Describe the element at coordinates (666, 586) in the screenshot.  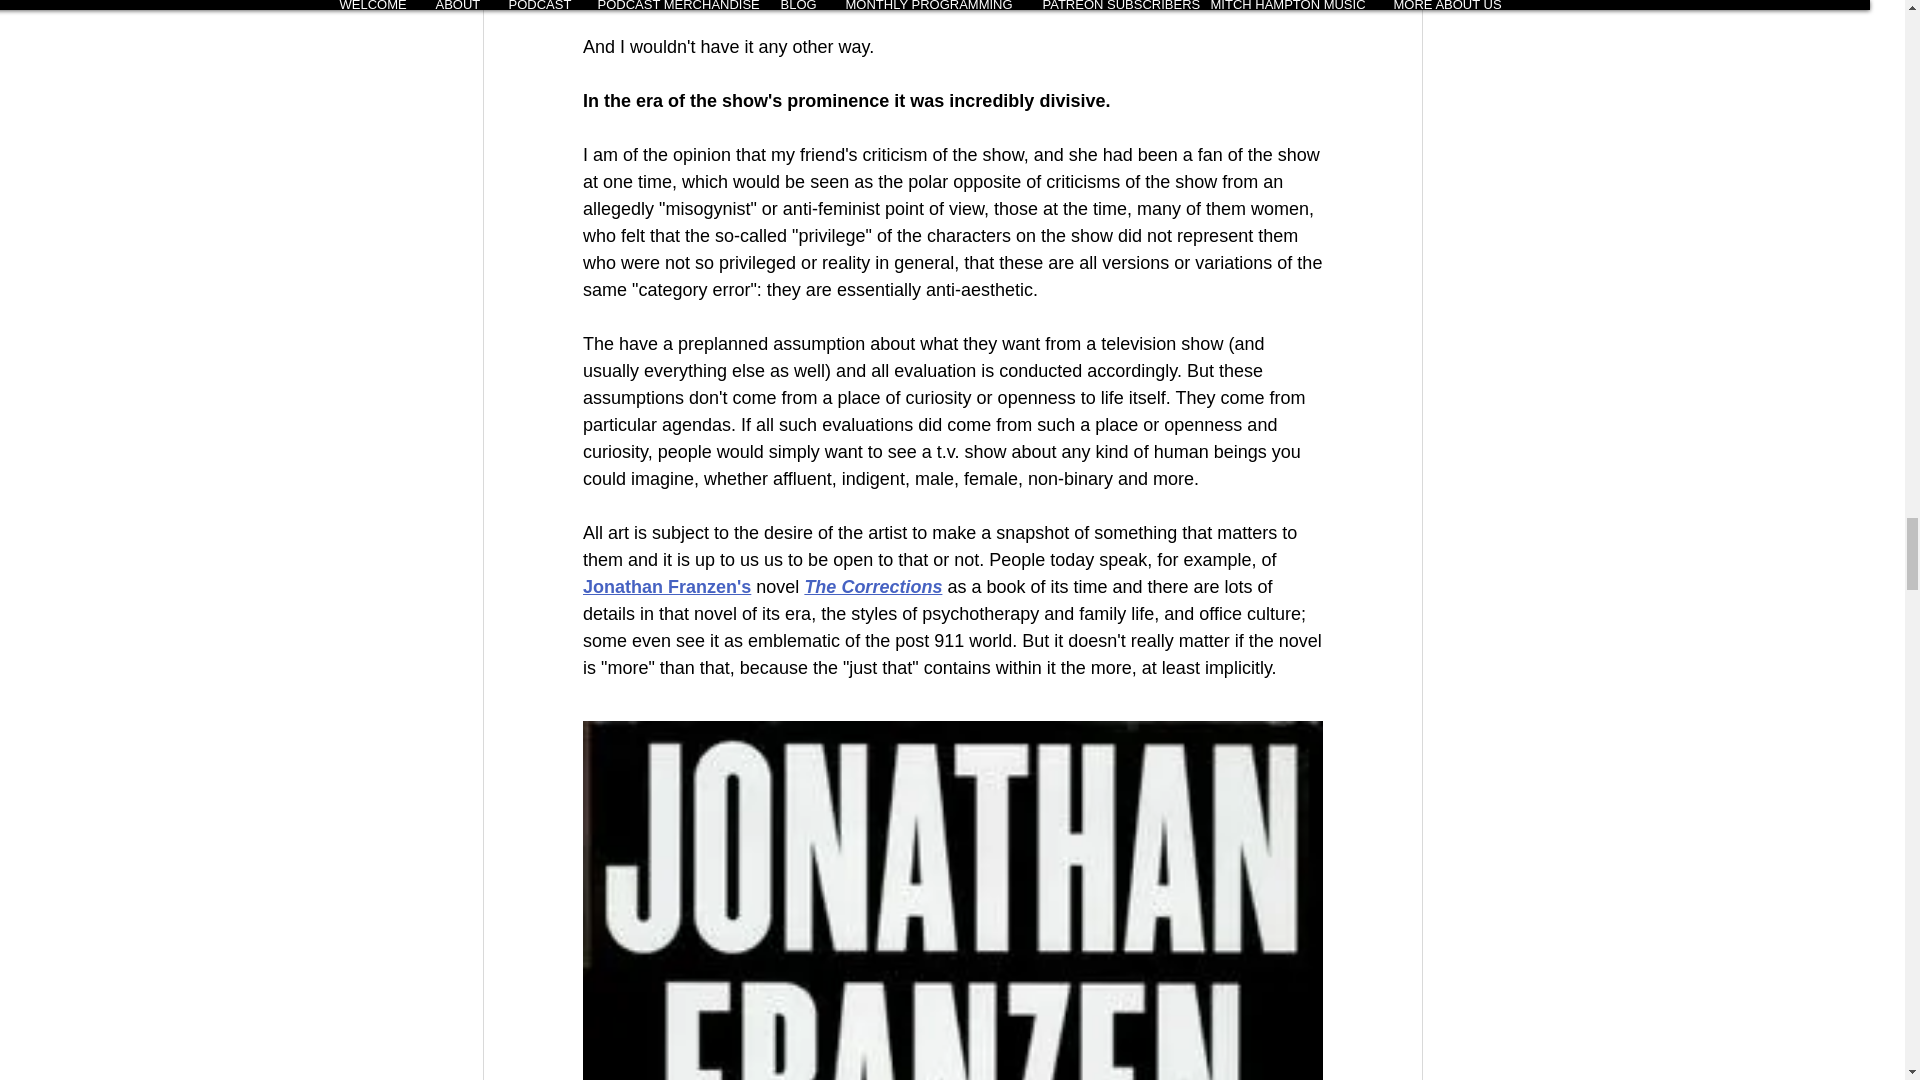
I see `Jonathan Franzen's` at that location.